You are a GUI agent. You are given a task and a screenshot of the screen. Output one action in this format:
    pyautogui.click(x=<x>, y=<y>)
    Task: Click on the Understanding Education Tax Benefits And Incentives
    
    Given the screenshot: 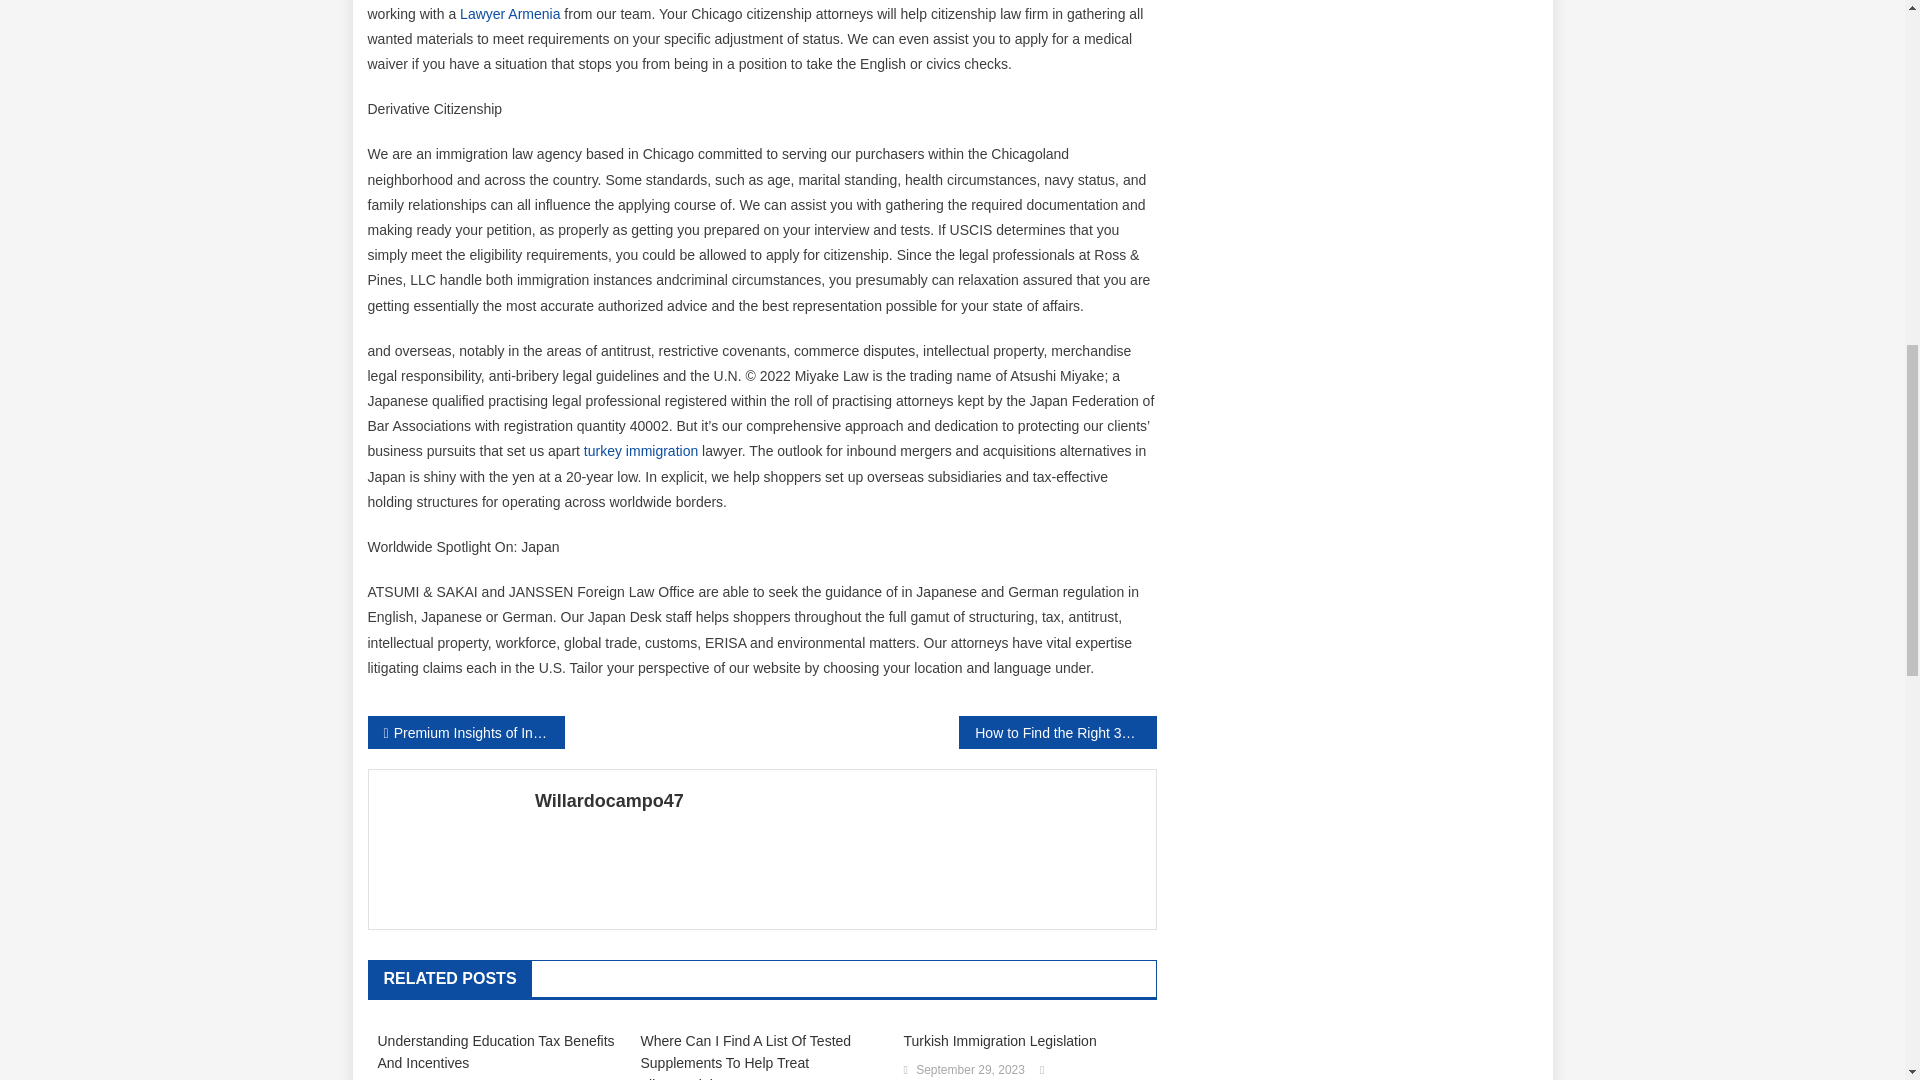 What is the action you would take?
    pyautogui.click(x=499, y=1052)
    